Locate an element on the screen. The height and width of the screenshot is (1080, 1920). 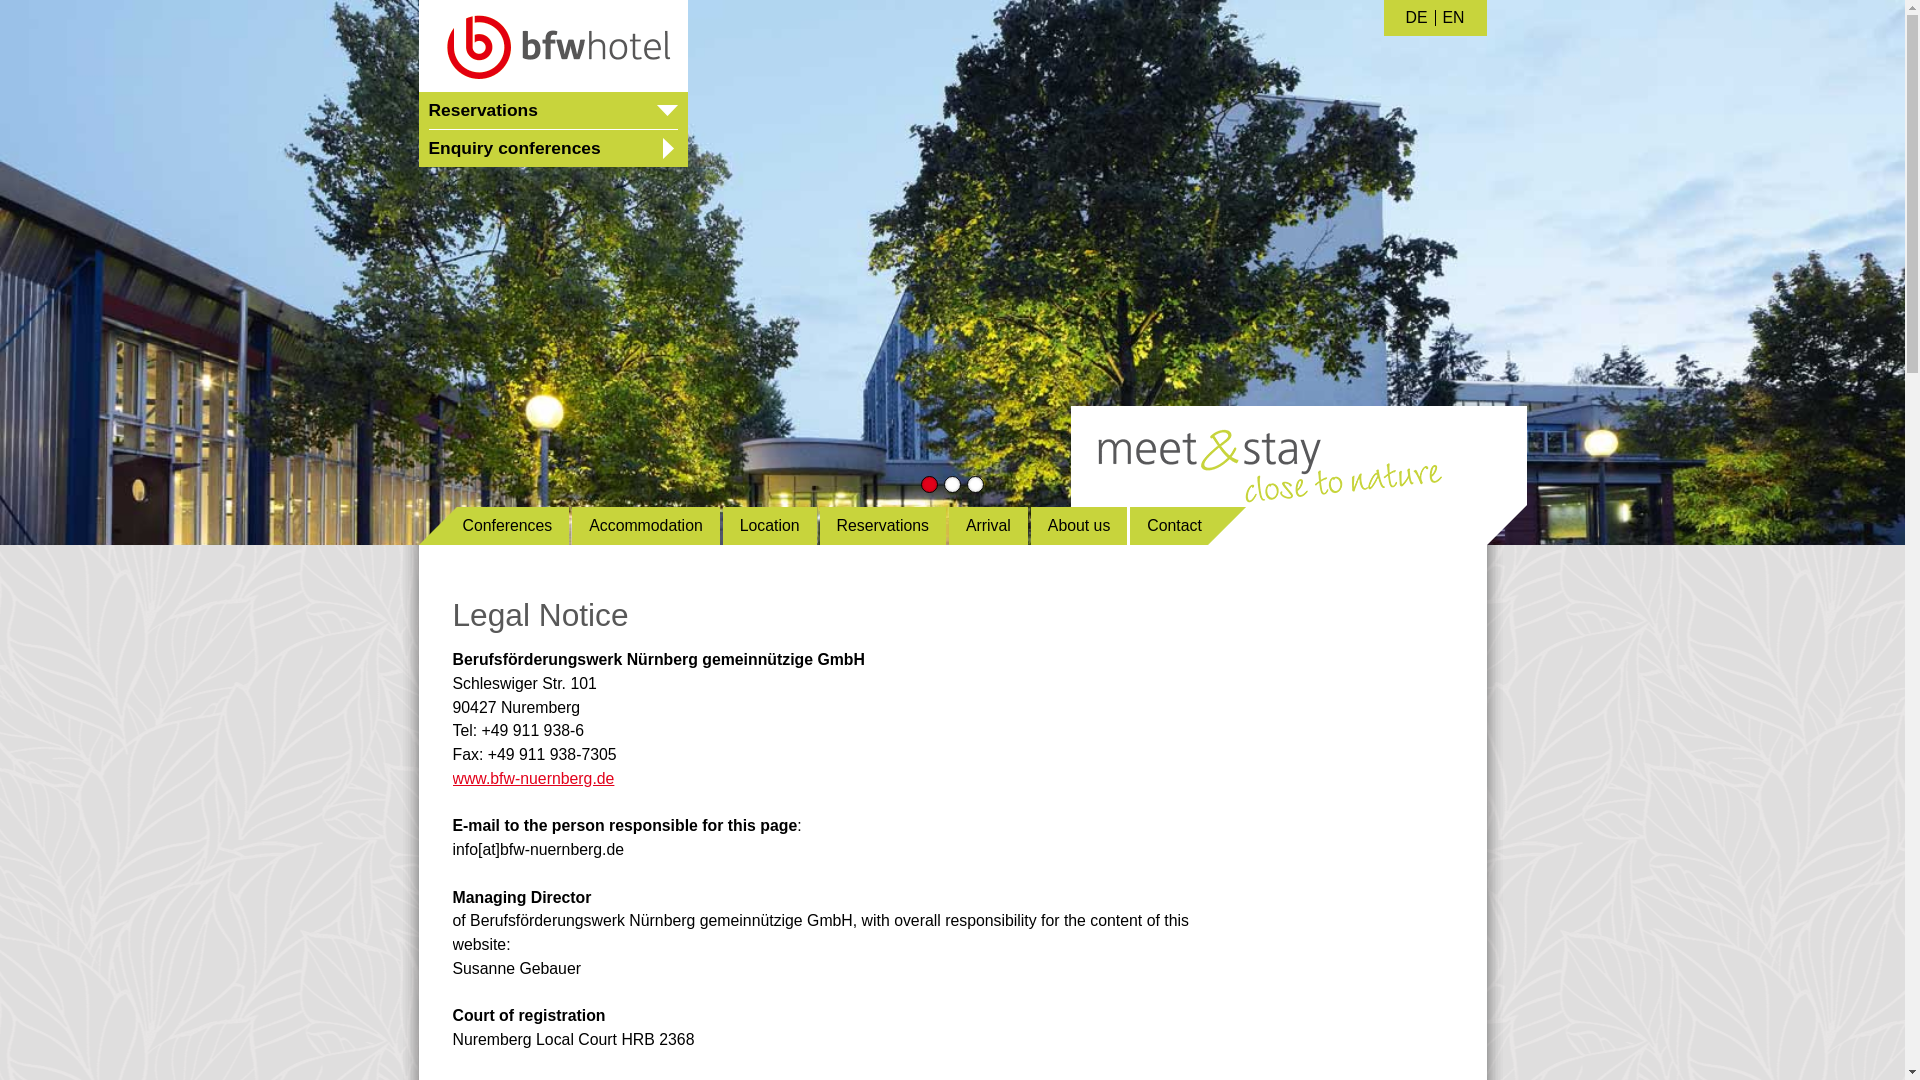
3 is located at coordinates (975, 484).